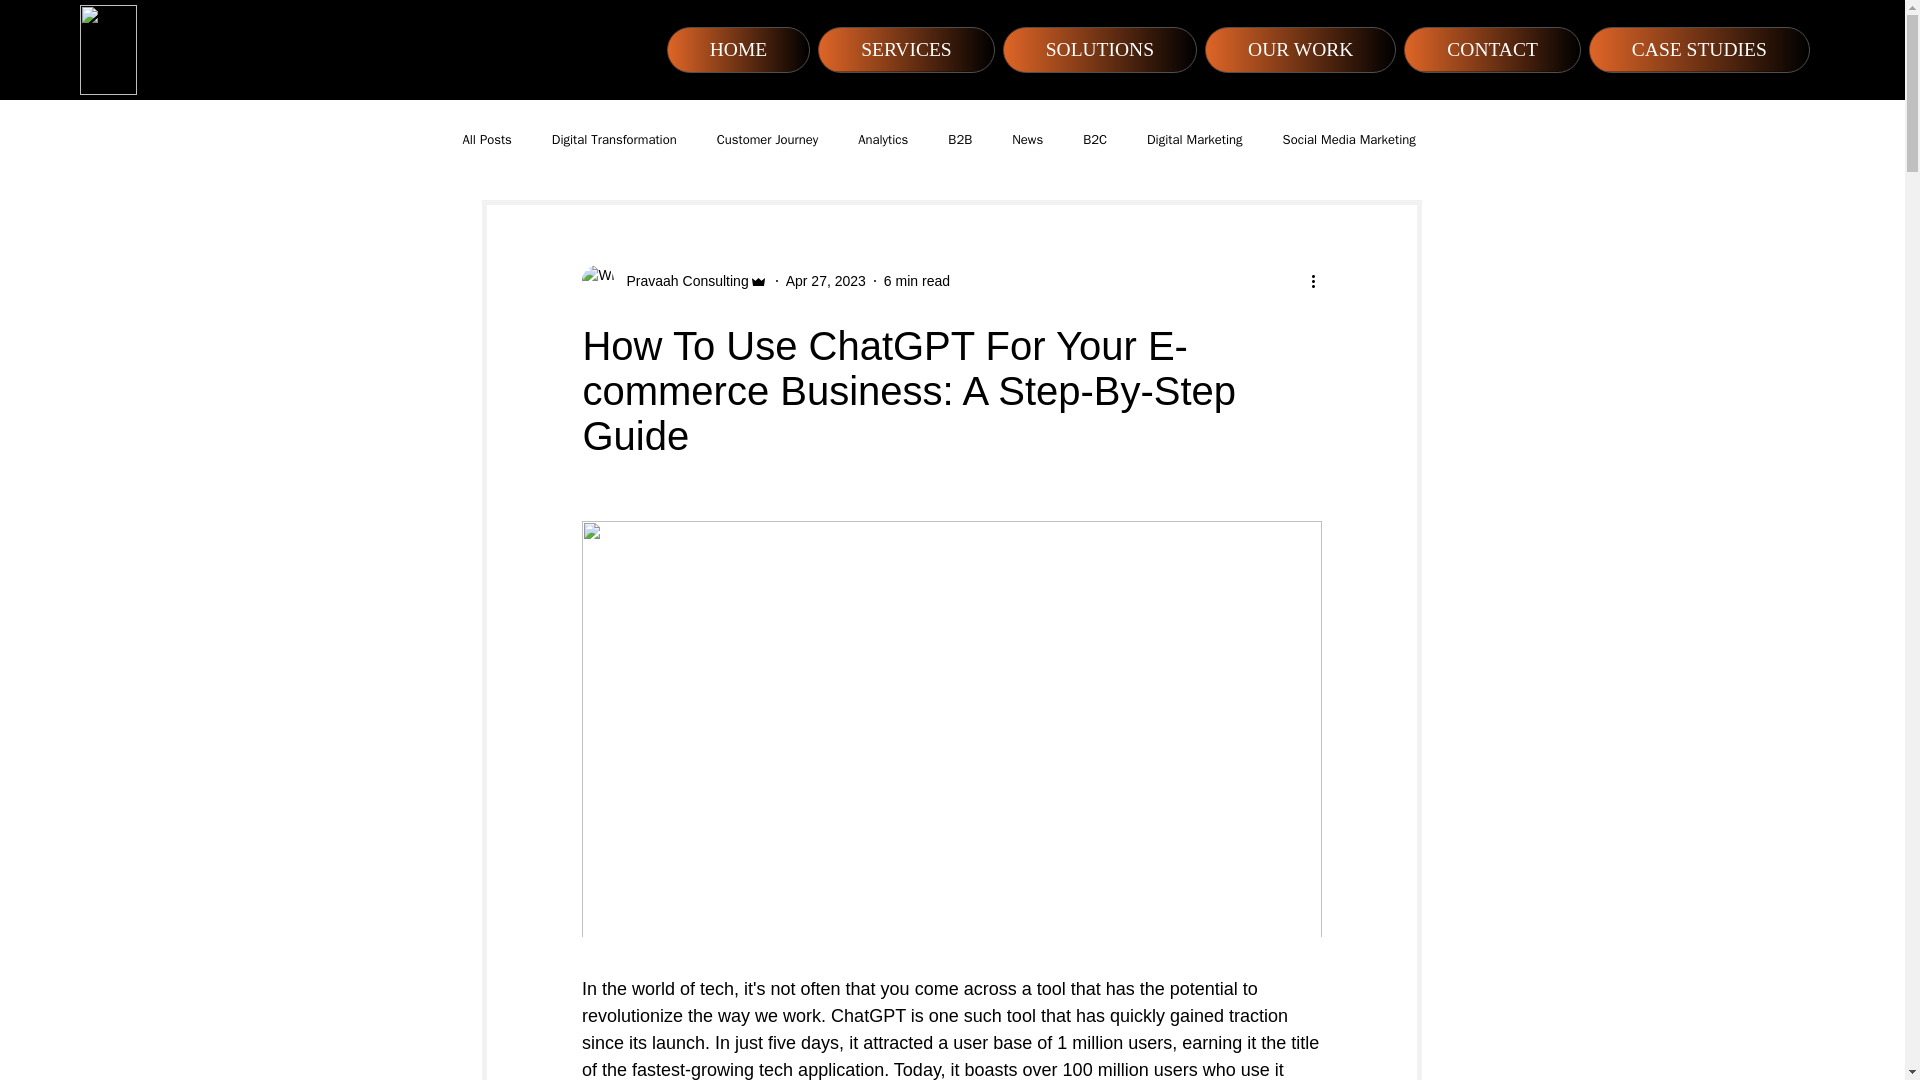 This screenshot has width=1920, height=1080. I want to click on HOME, so click(738, 50).